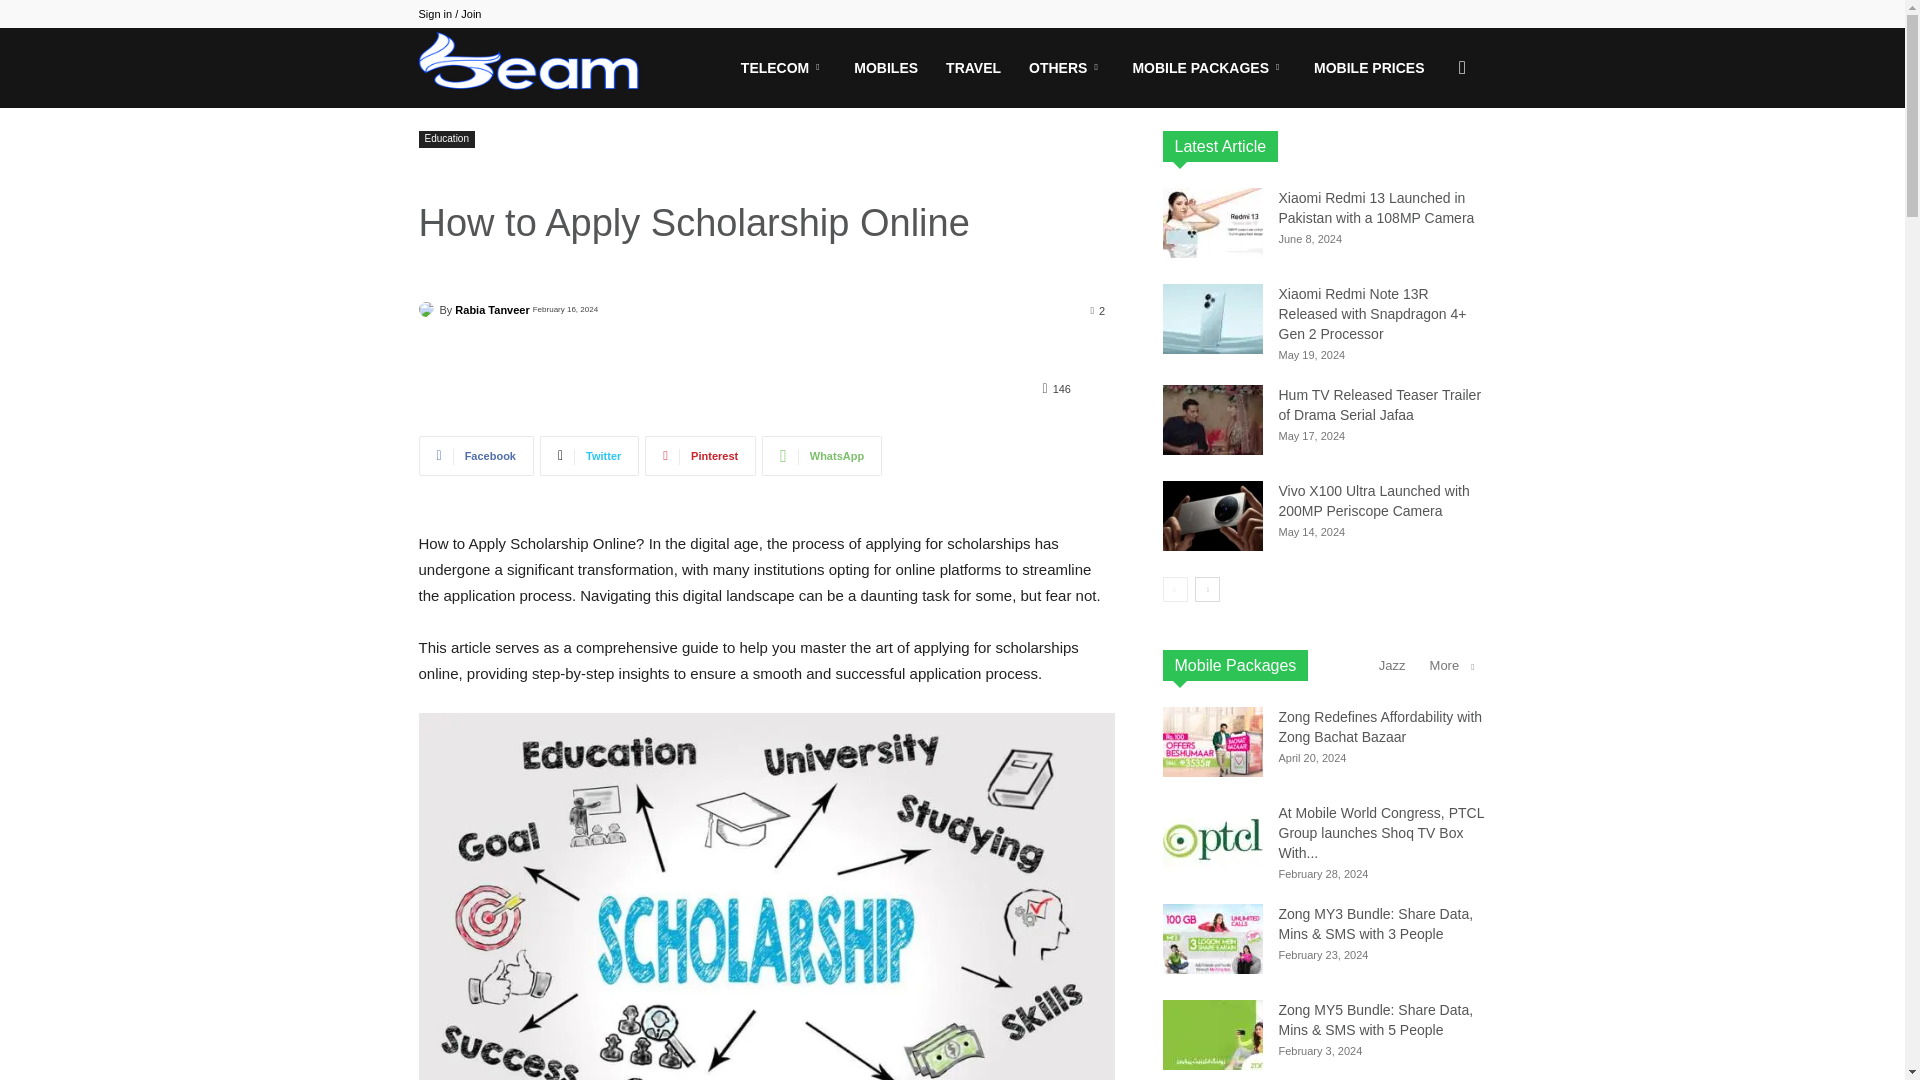 The width and height of the screenshot is (1920, 1080). I want to click on Facebook, so click(476, 456).